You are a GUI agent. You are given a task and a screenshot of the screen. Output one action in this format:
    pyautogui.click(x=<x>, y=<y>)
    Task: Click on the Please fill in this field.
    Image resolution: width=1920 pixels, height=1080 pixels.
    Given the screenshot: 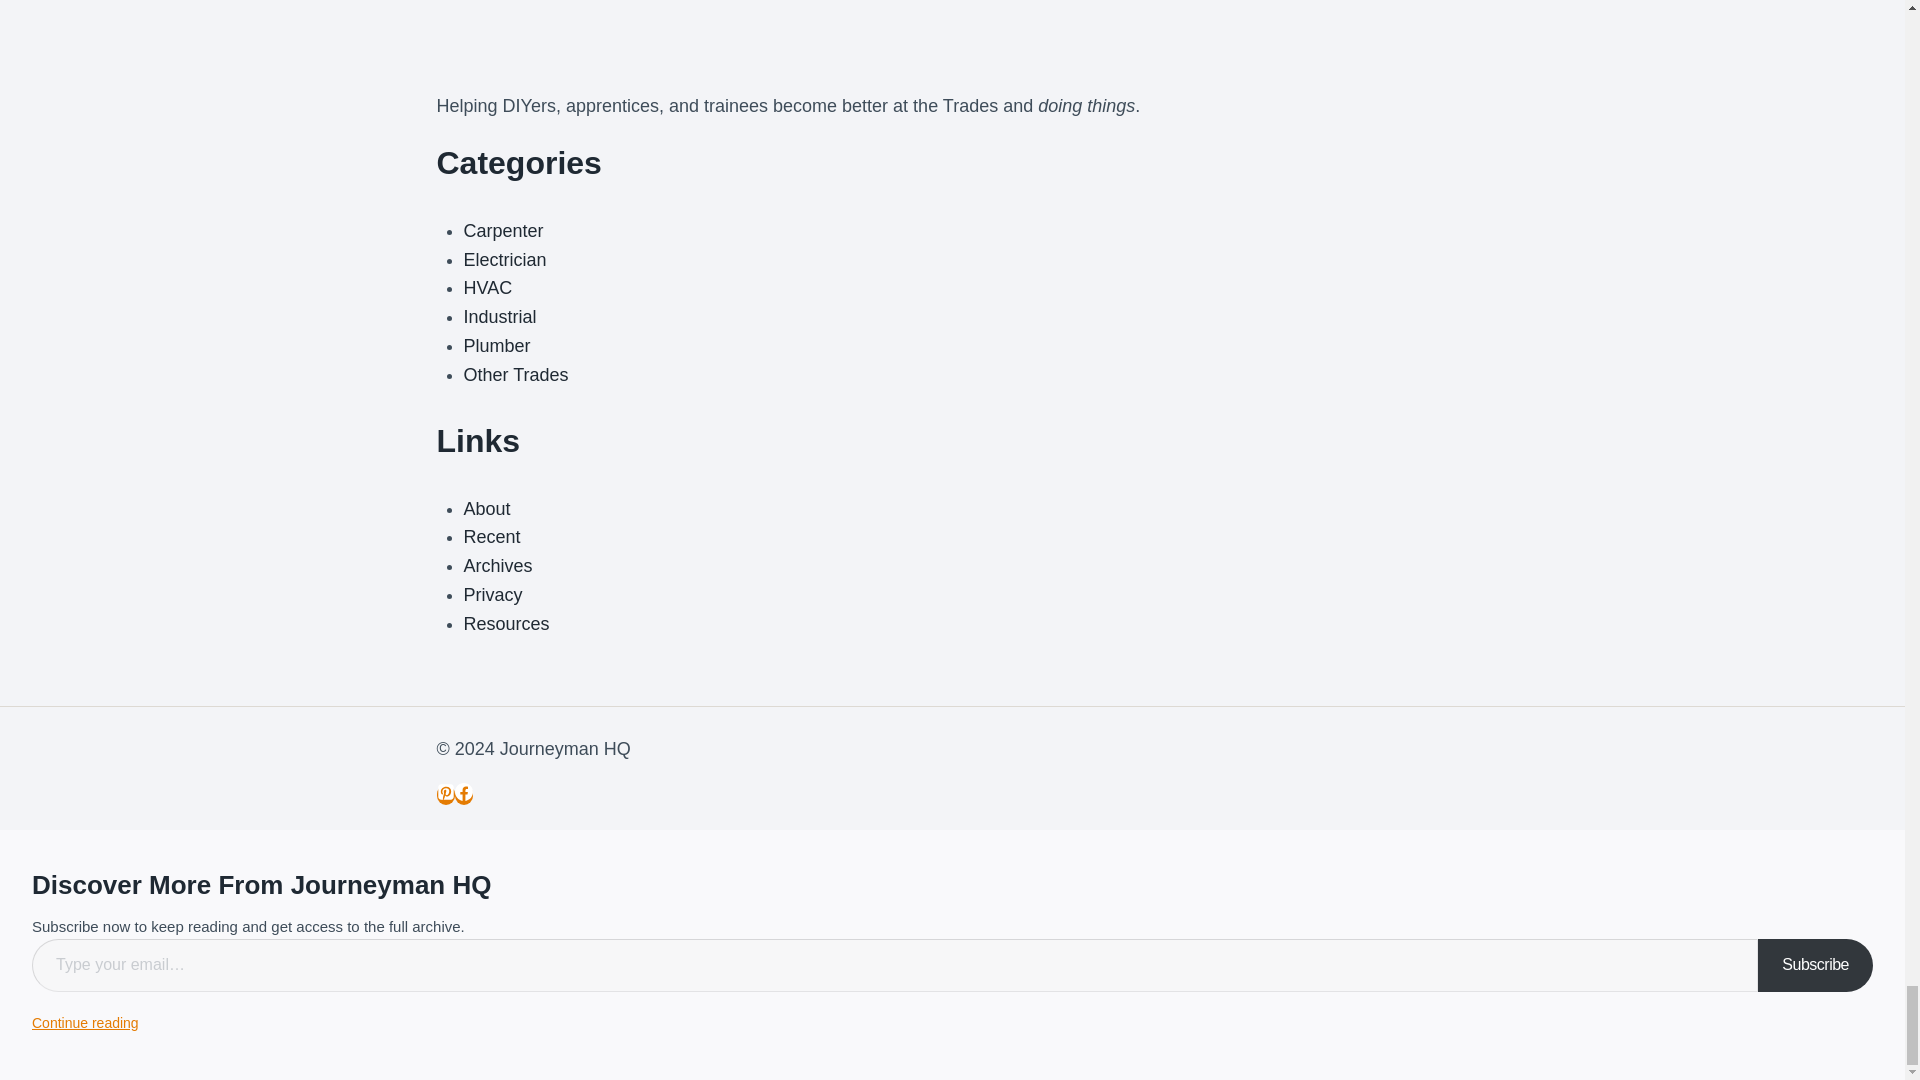 What is the action you would take?
    pyautogui.click(x=895, y=965)
    